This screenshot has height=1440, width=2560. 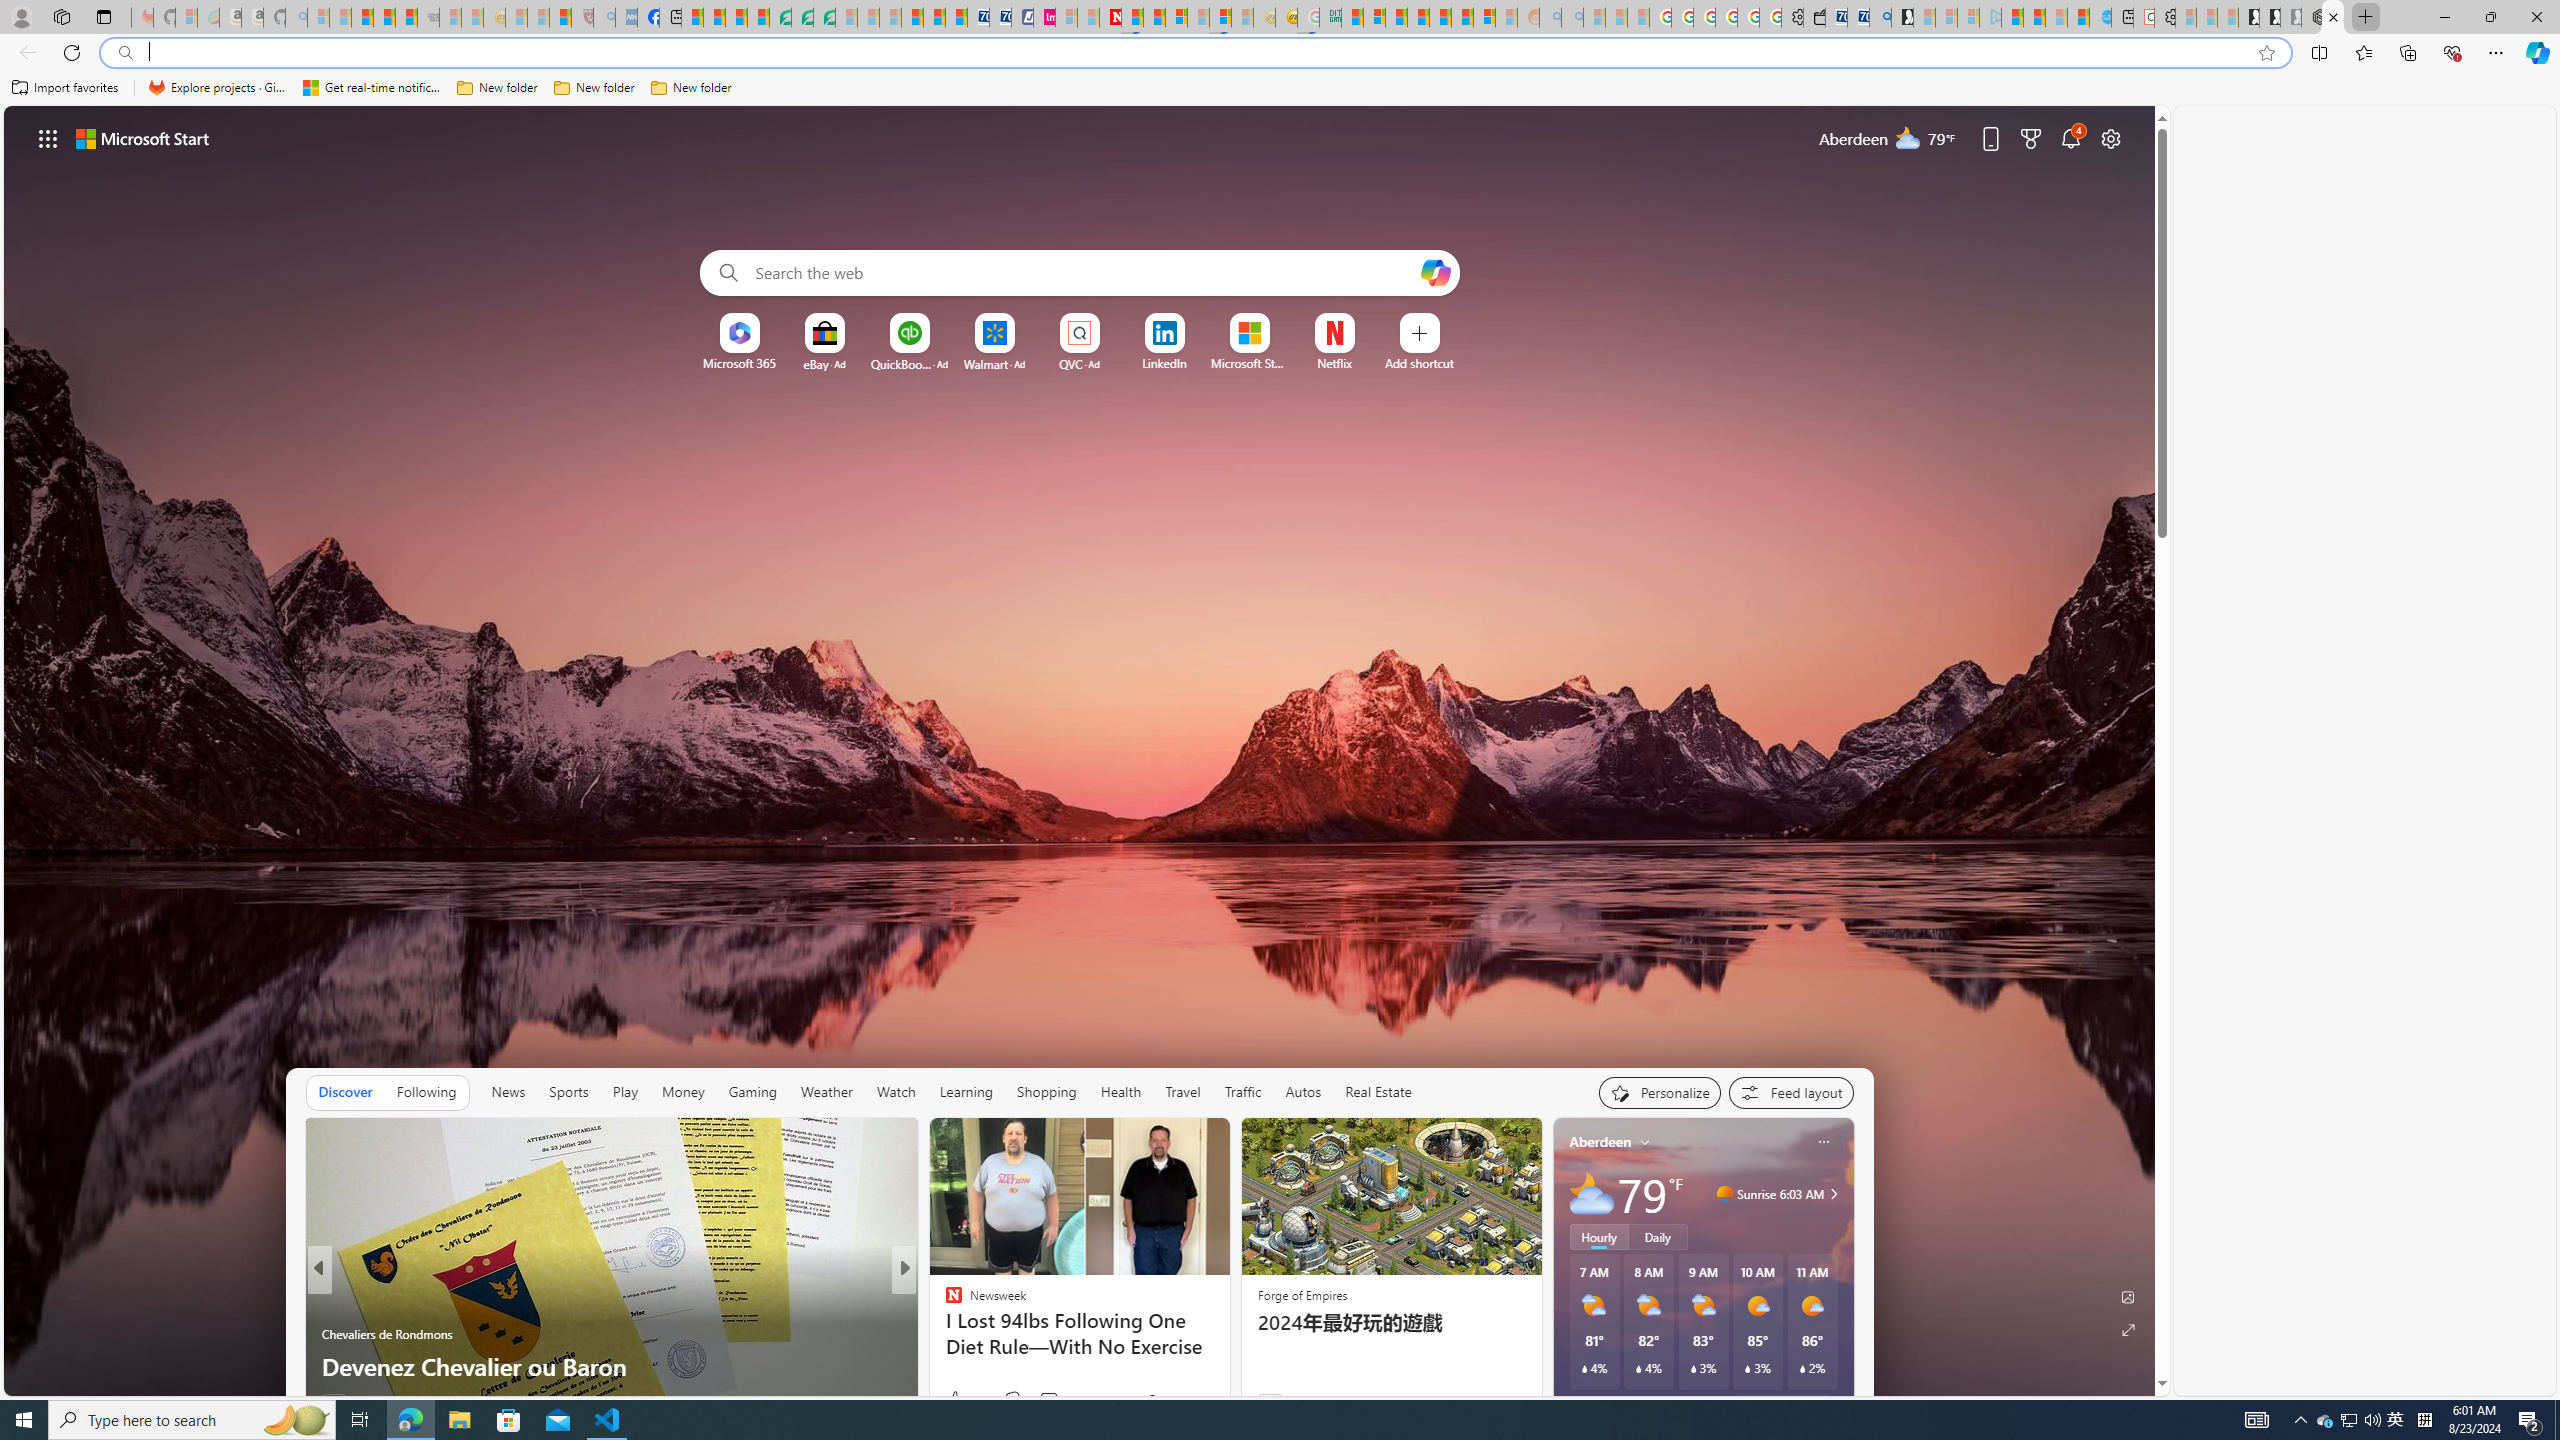 What do you see at coordinates (682, 1092) in the screenshot?
I see `Money` at bounding box center [682, 1092].